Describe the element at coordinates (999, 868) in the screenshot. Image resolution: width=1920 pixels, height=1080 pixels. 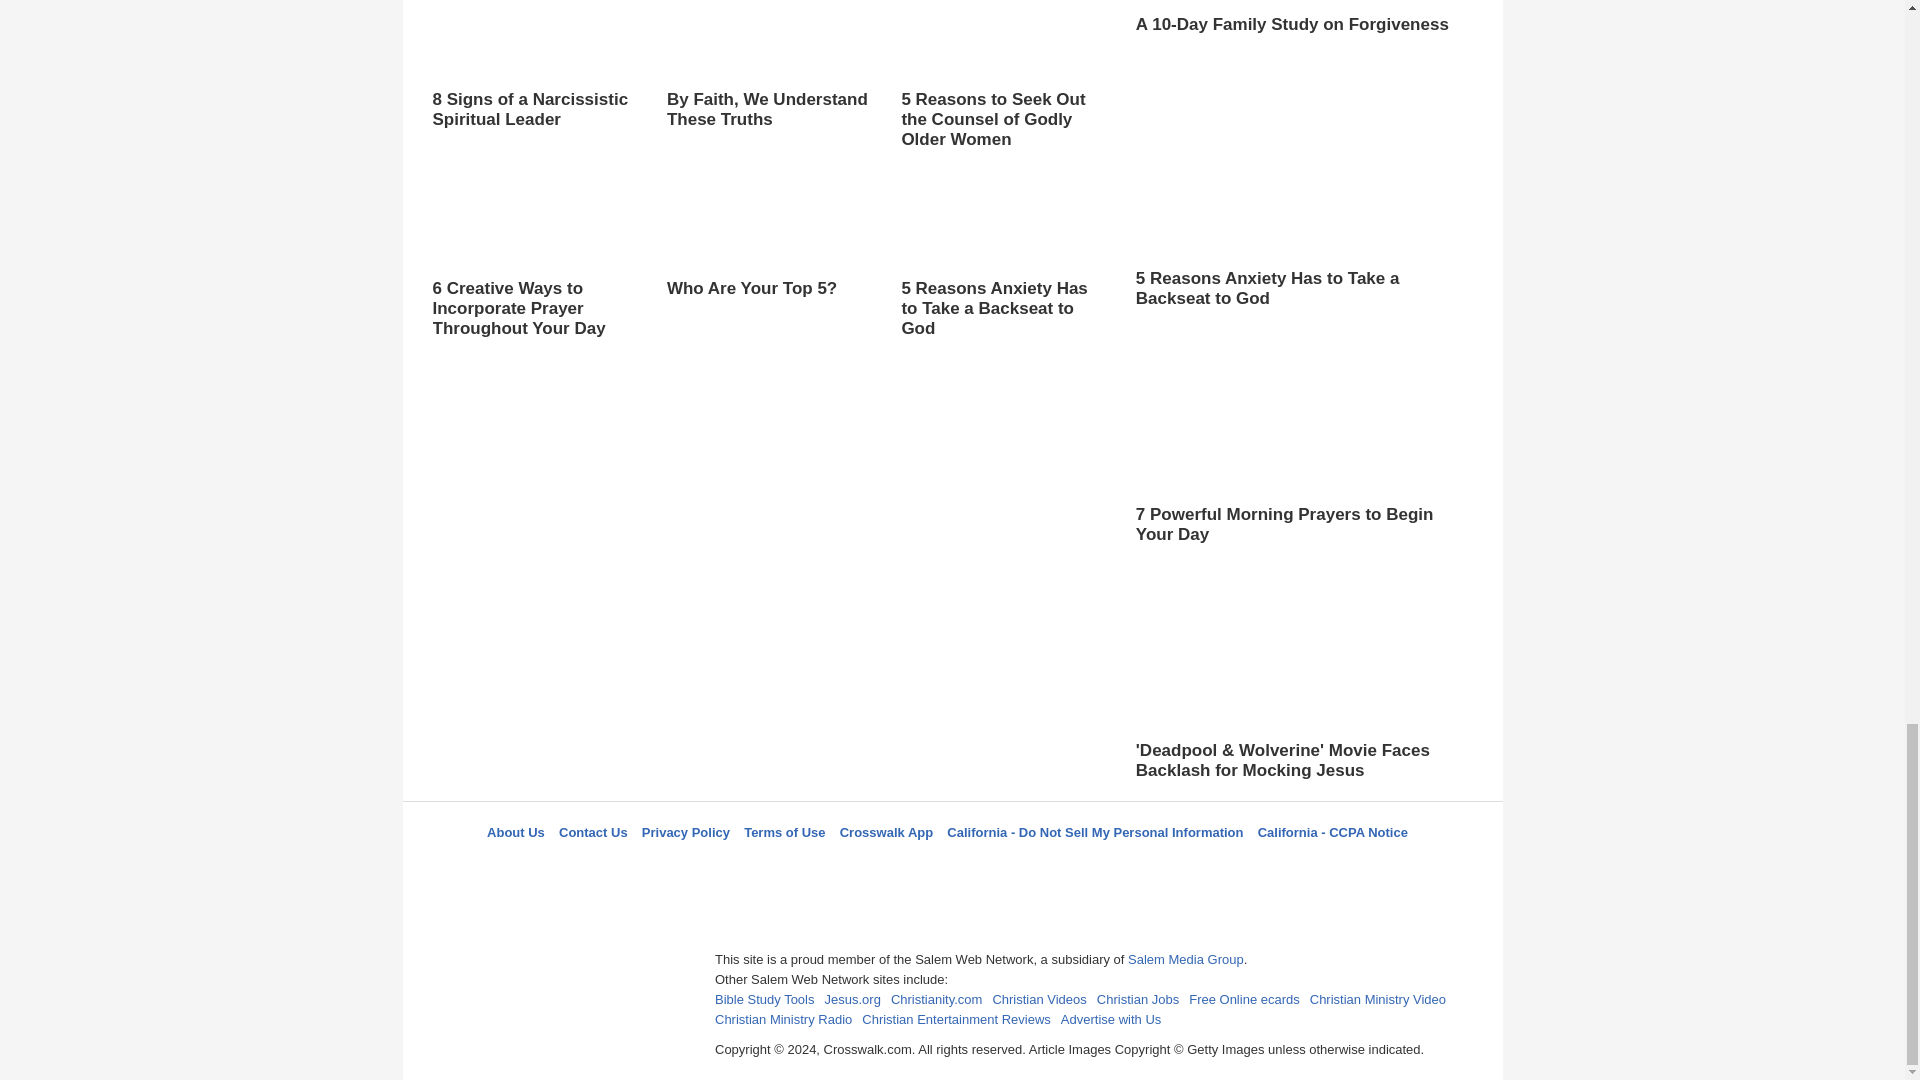
I see `Pinterest` at that location.